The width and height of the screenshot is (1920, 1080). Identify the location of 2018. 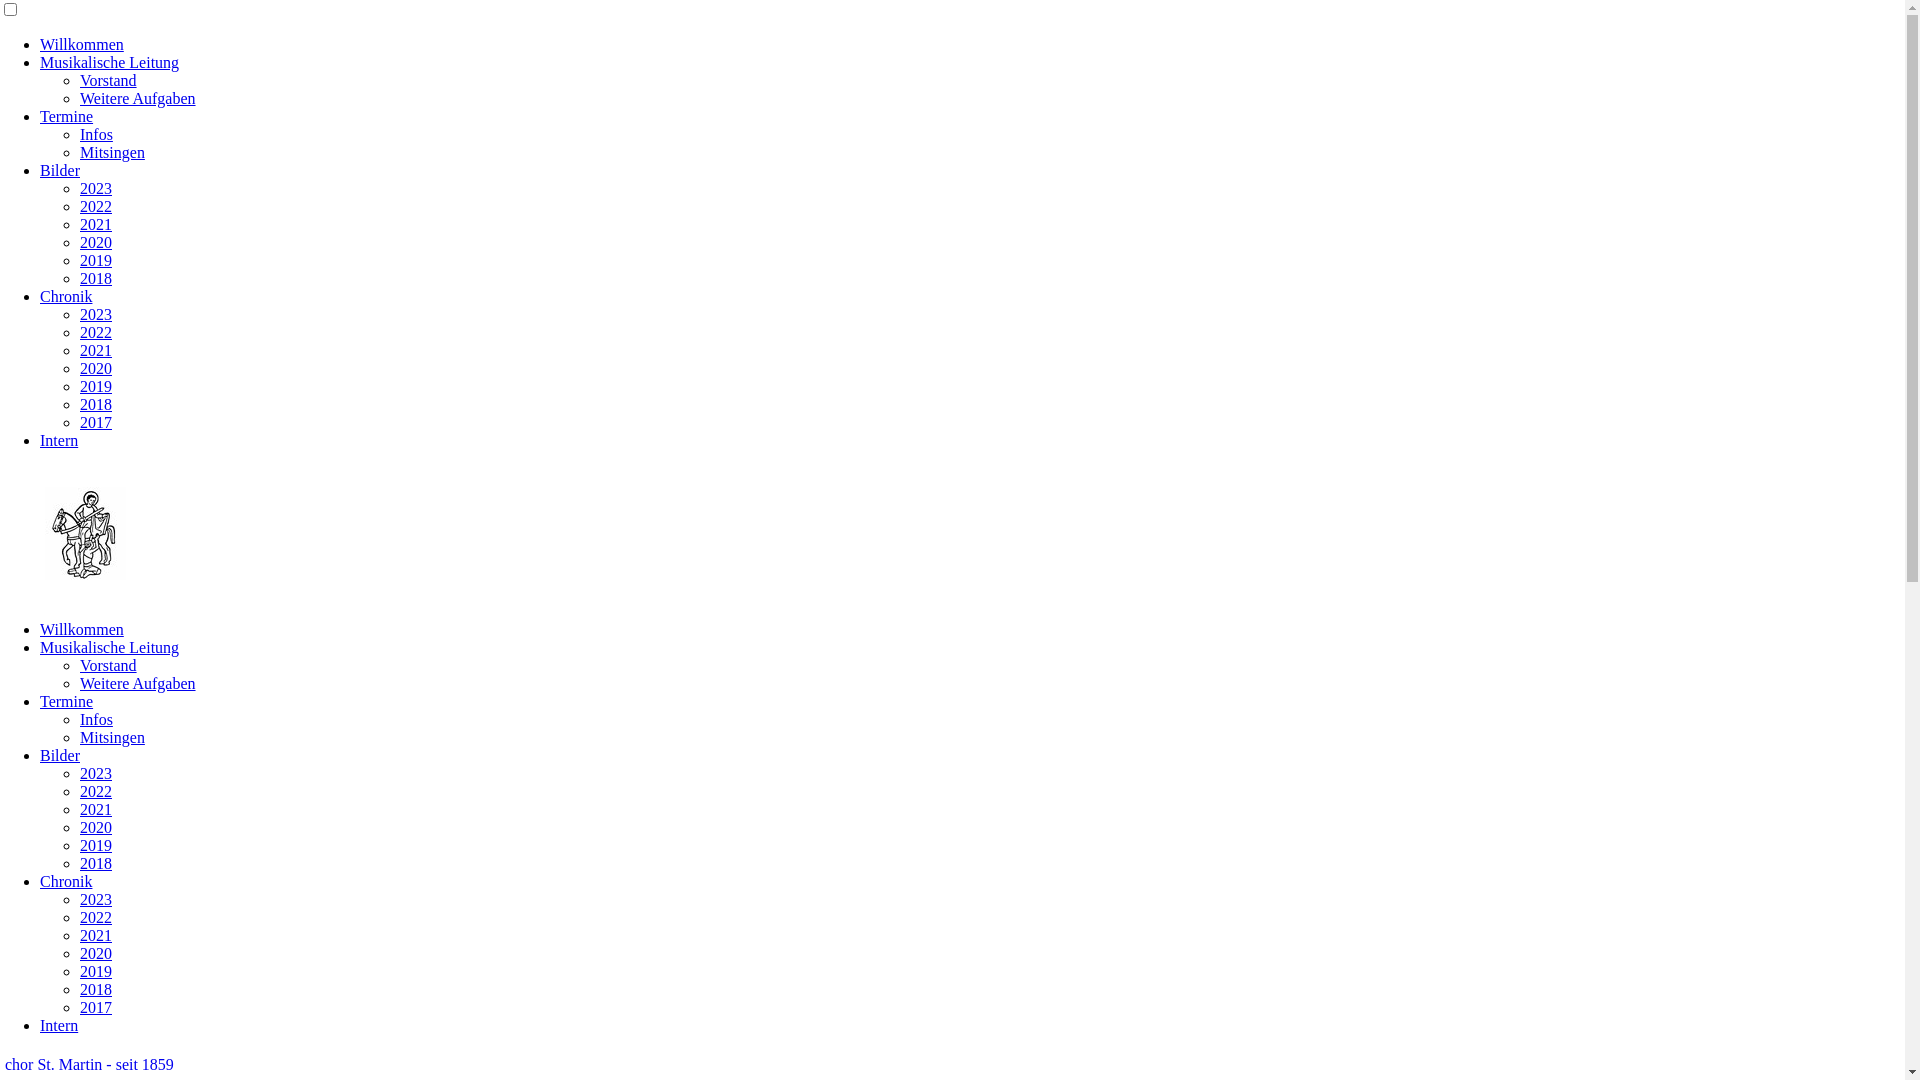
(96, 404).